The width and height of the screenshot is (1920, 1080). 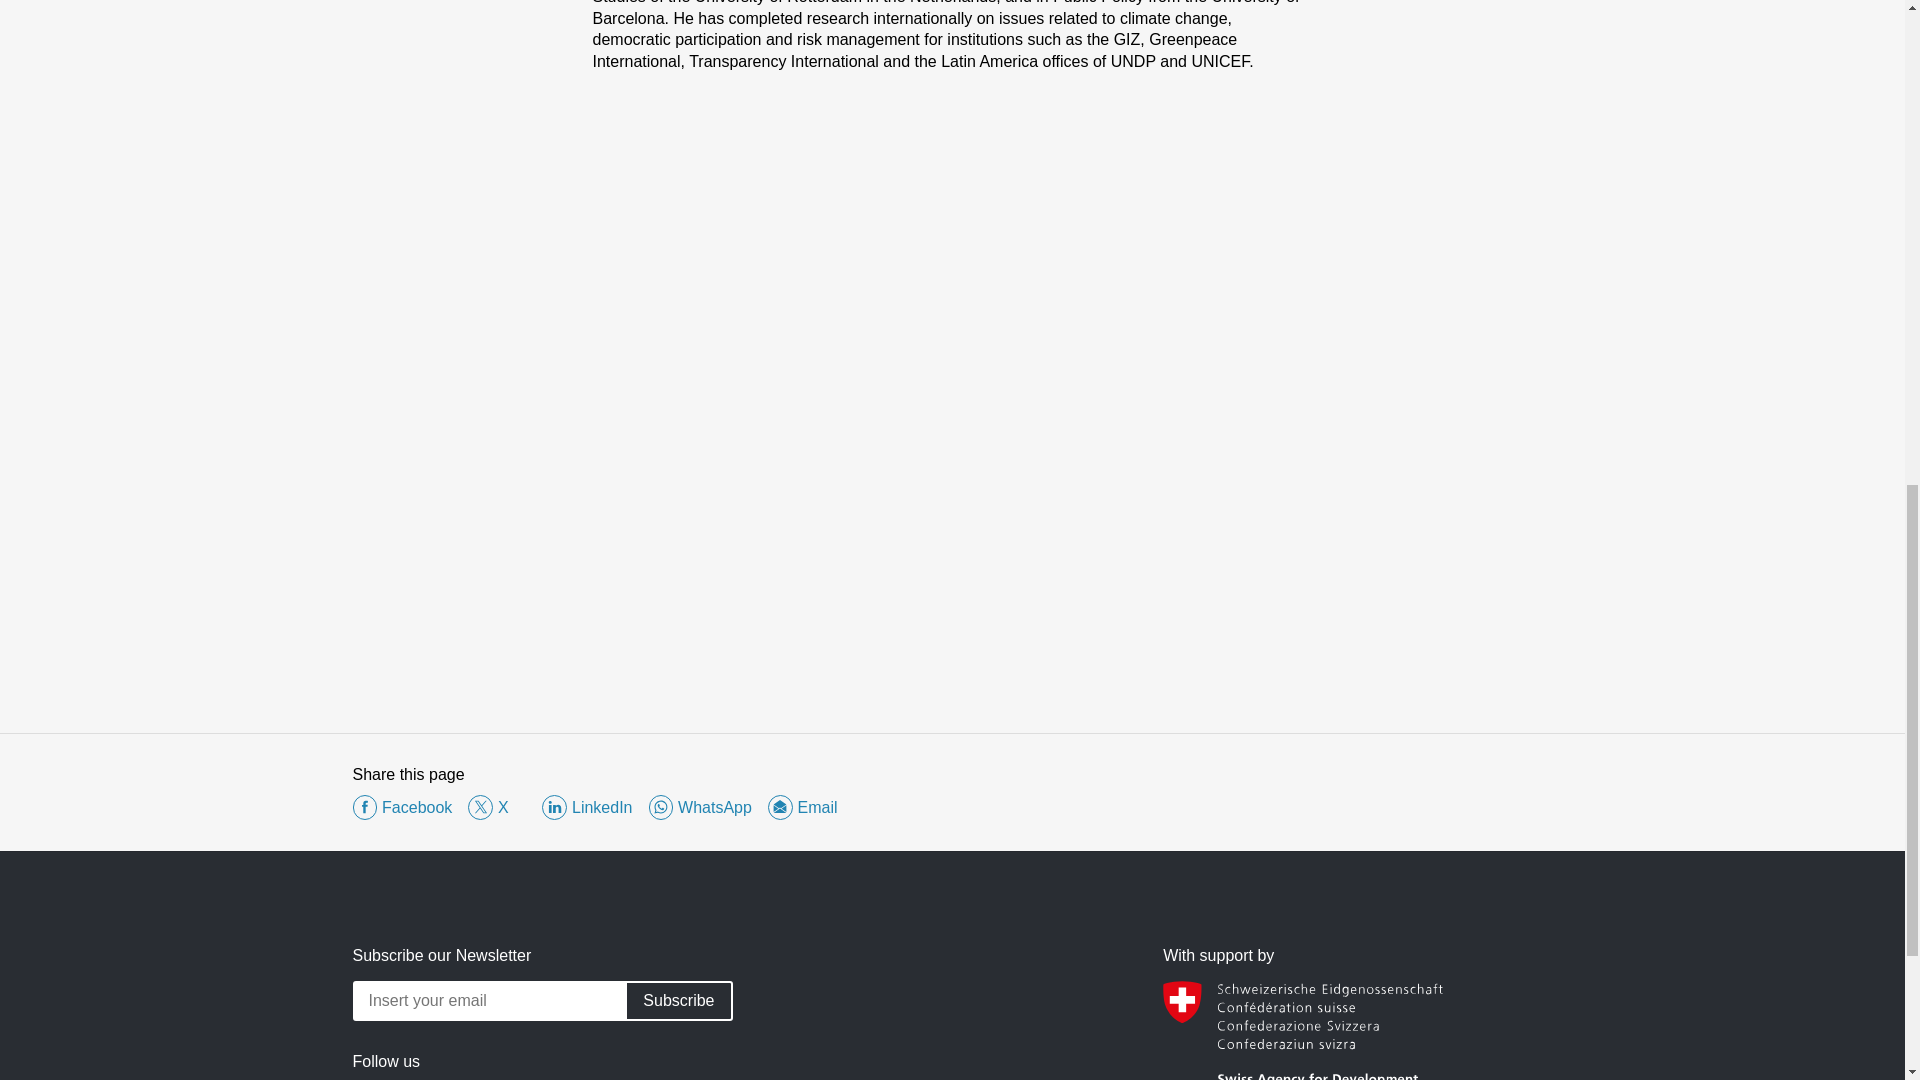 I want to click on Youtube, so click(x=604, y=1076).